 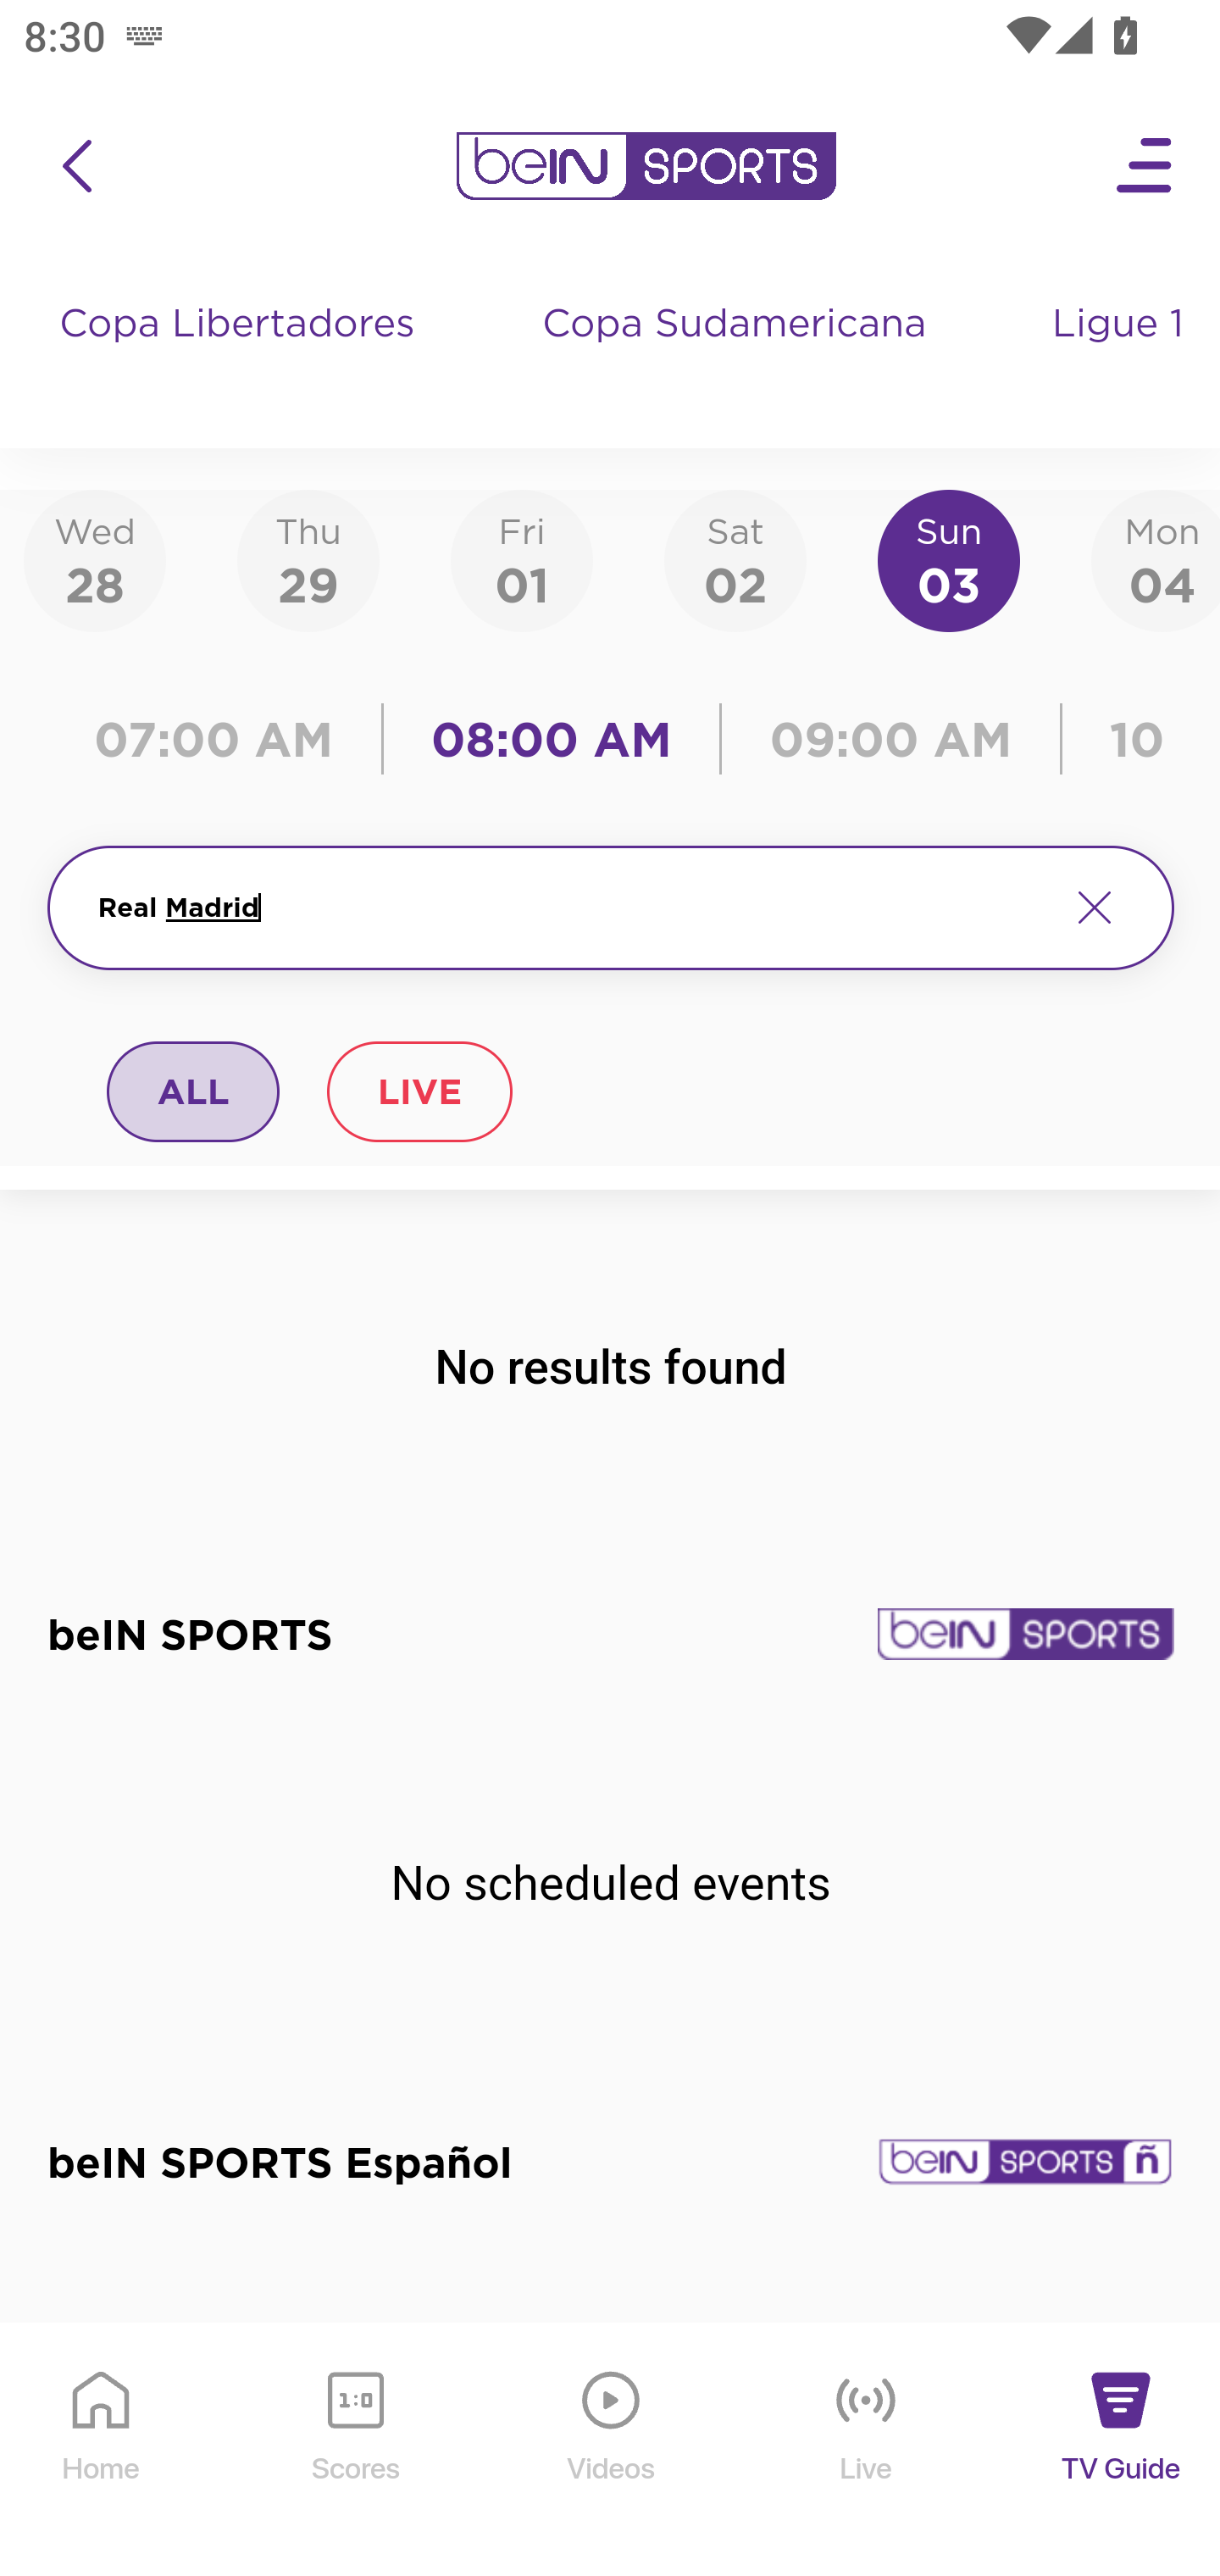 I want to click on Sun03, so click(x=949, y=559).